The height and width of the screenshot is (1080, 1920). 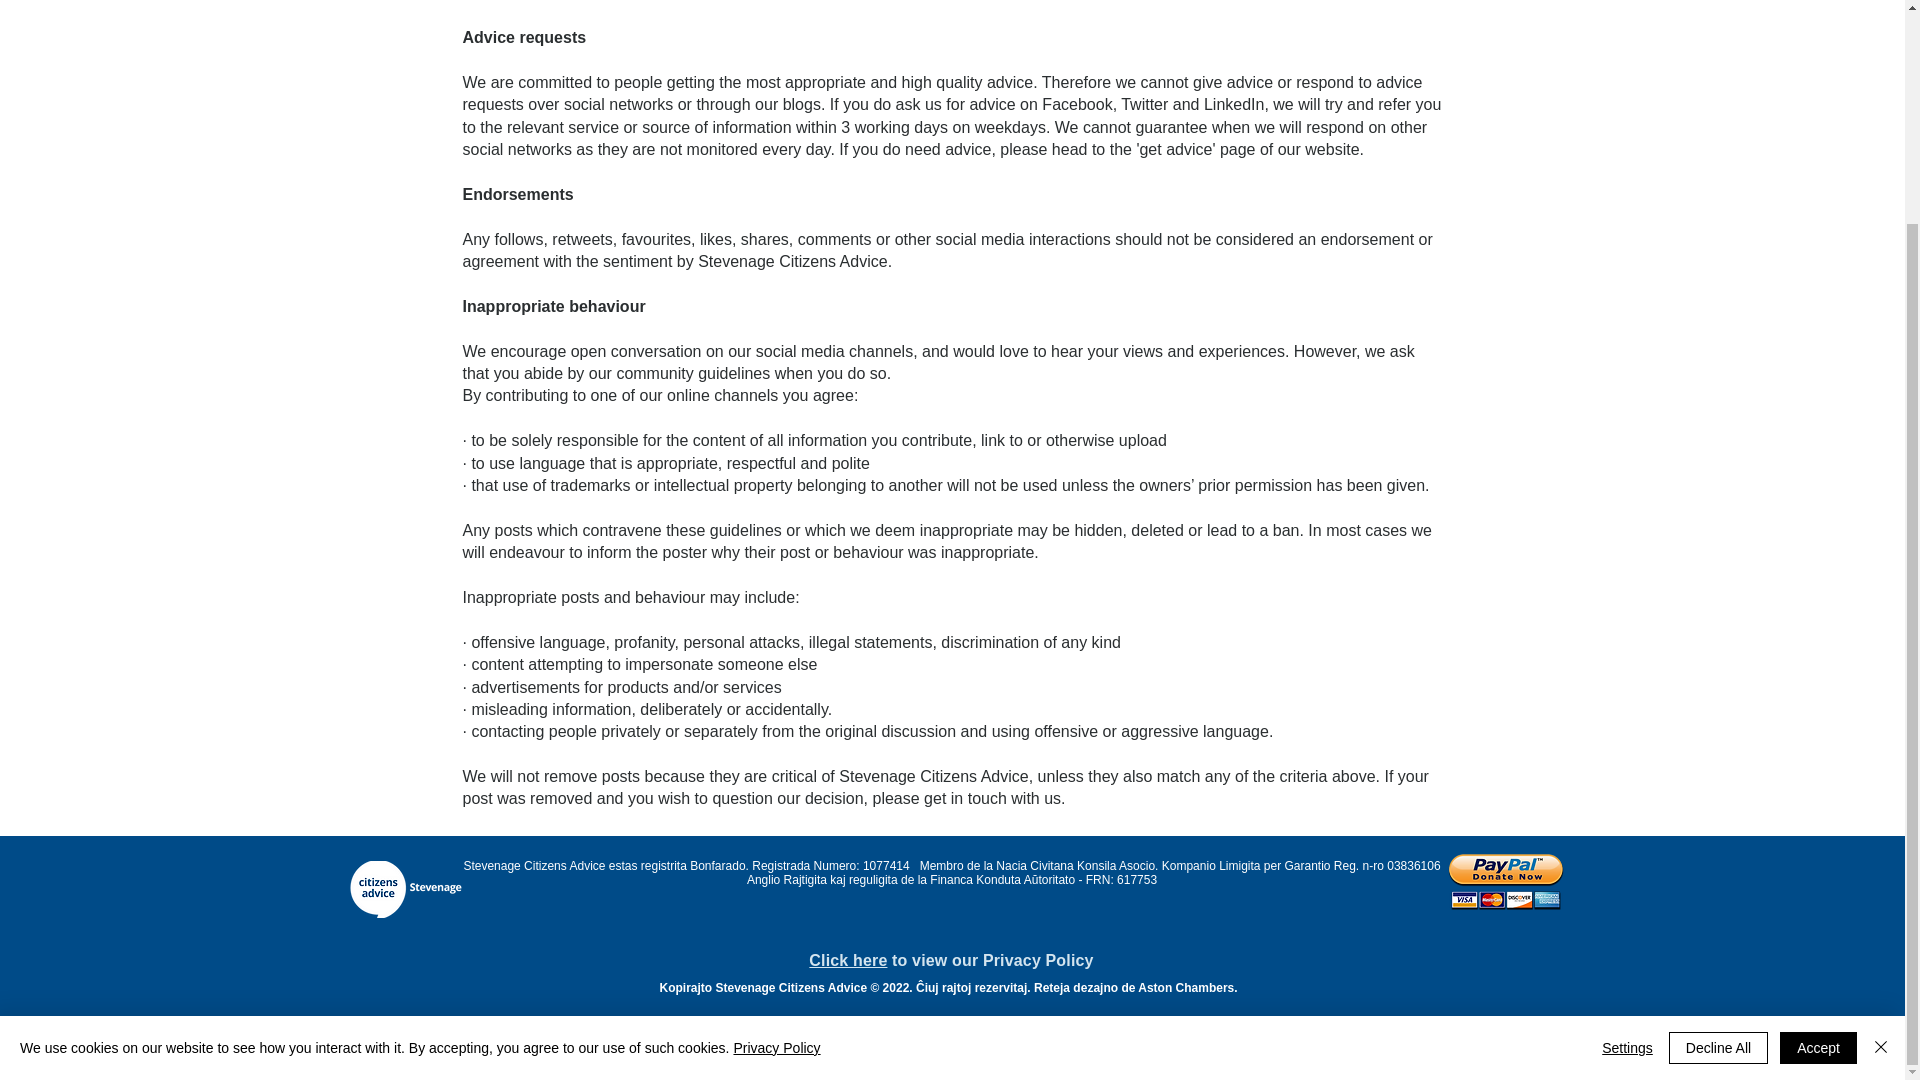 What do you see at coordinates (1818, 779) in the screenshot?
I see `Accept` at bounding box center [1818, 779].